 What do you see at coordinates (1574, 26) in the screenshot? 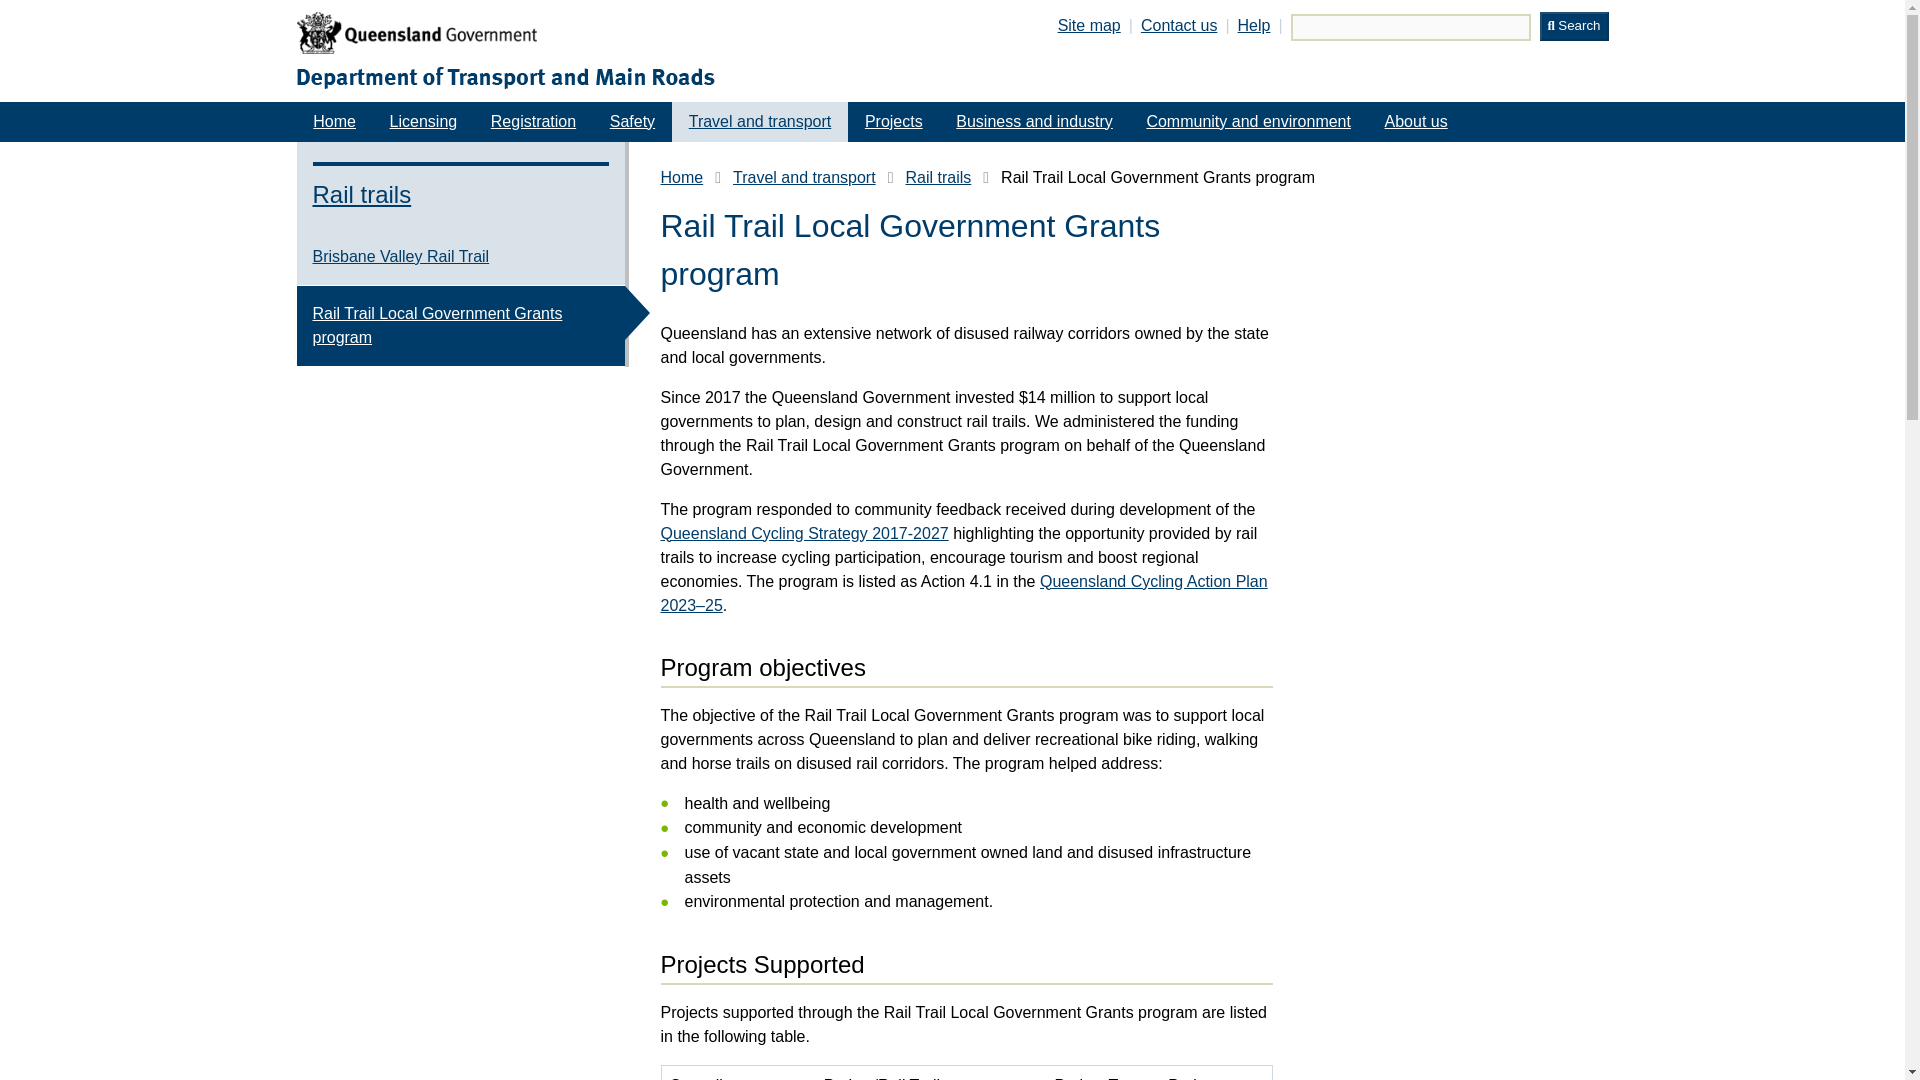
I see `Search` at bounding box center [1574, 26].